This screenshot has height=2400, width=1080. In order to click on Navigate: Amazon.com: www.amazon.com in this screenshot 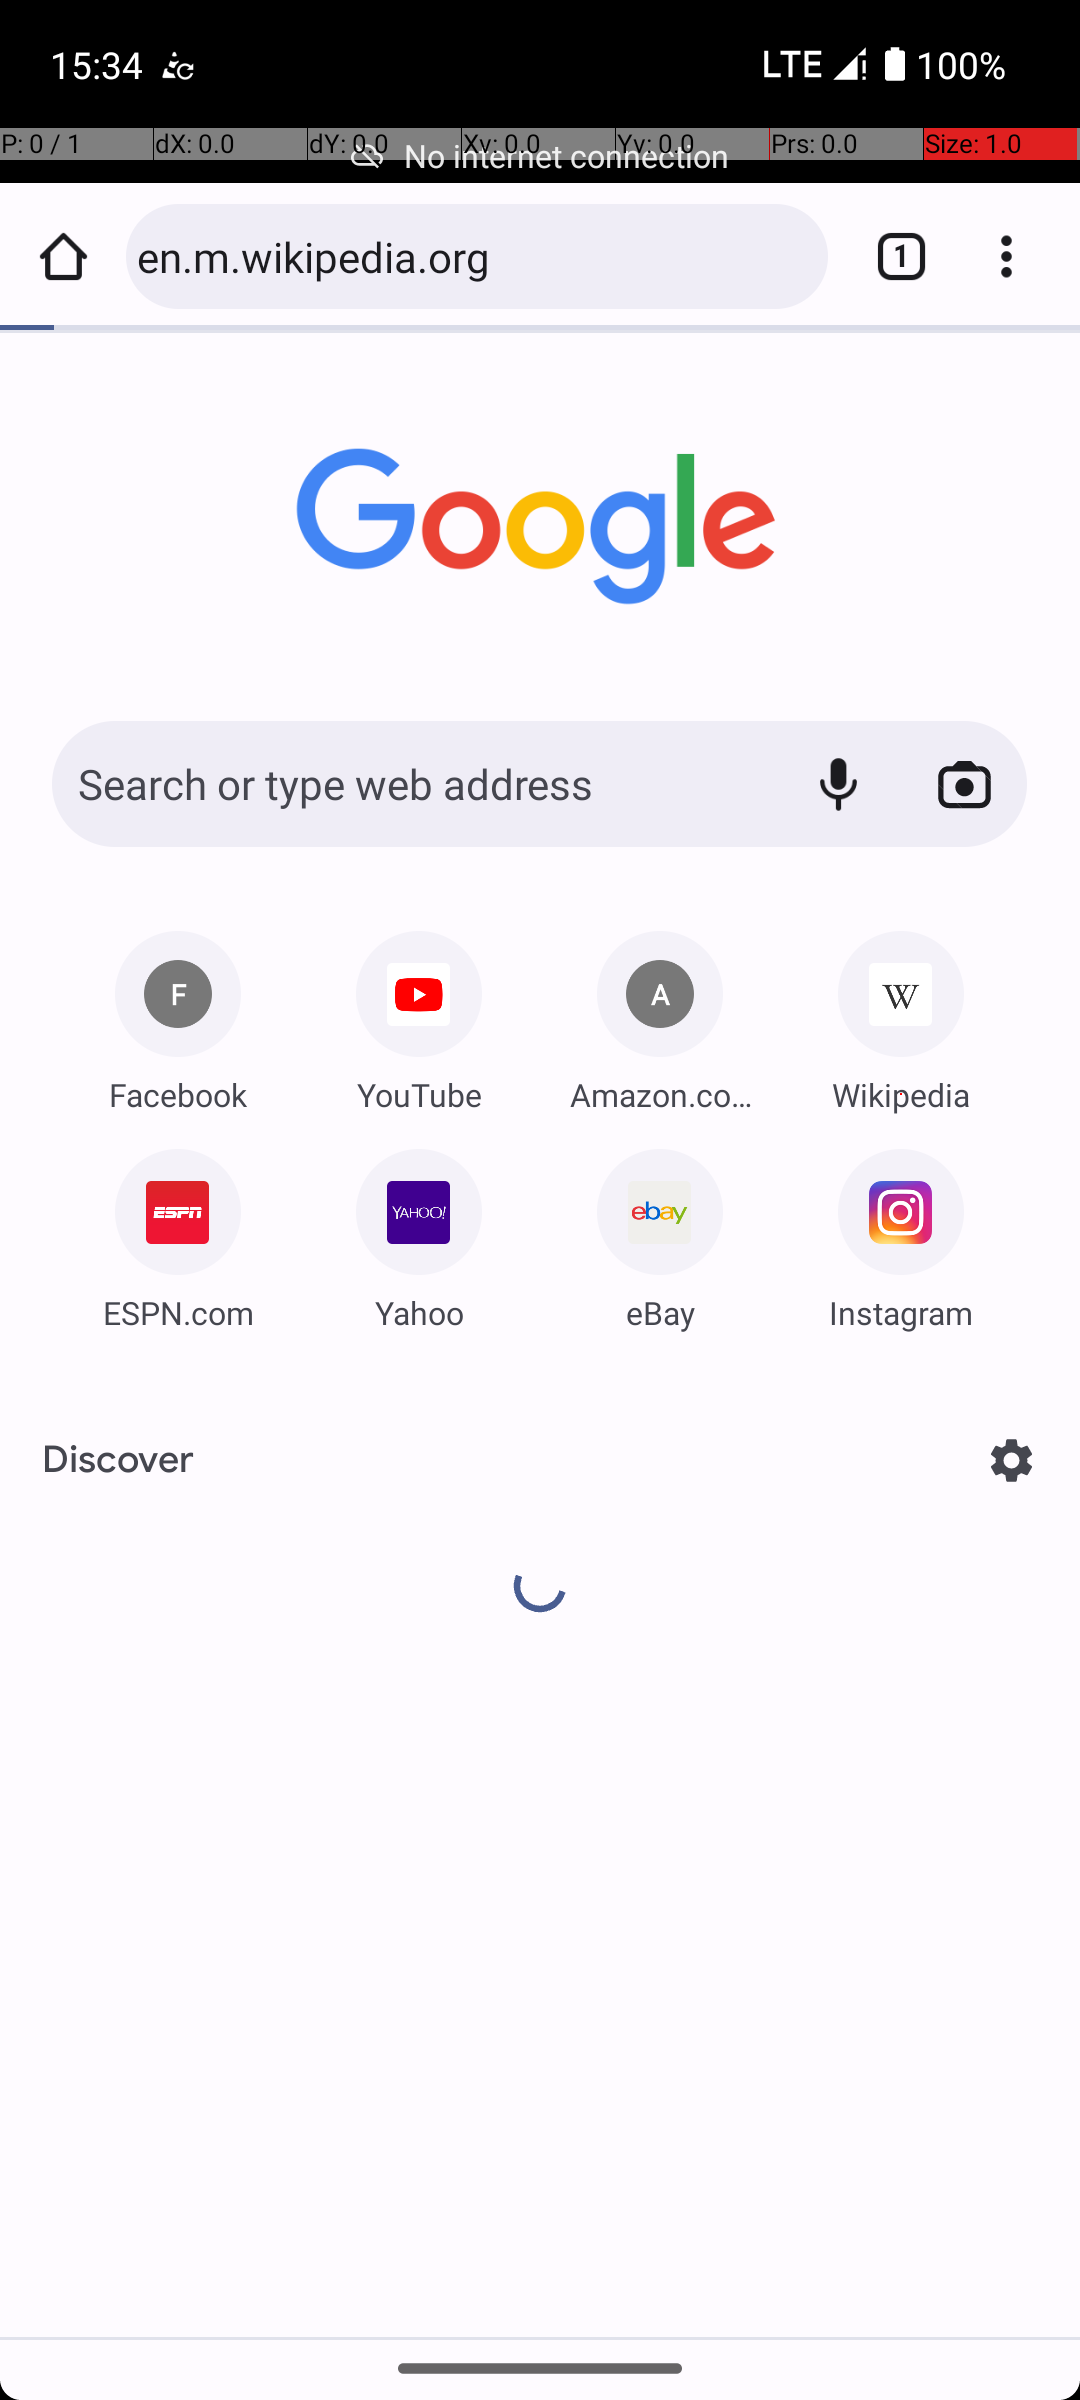, I will do `click(660, 1014)`.